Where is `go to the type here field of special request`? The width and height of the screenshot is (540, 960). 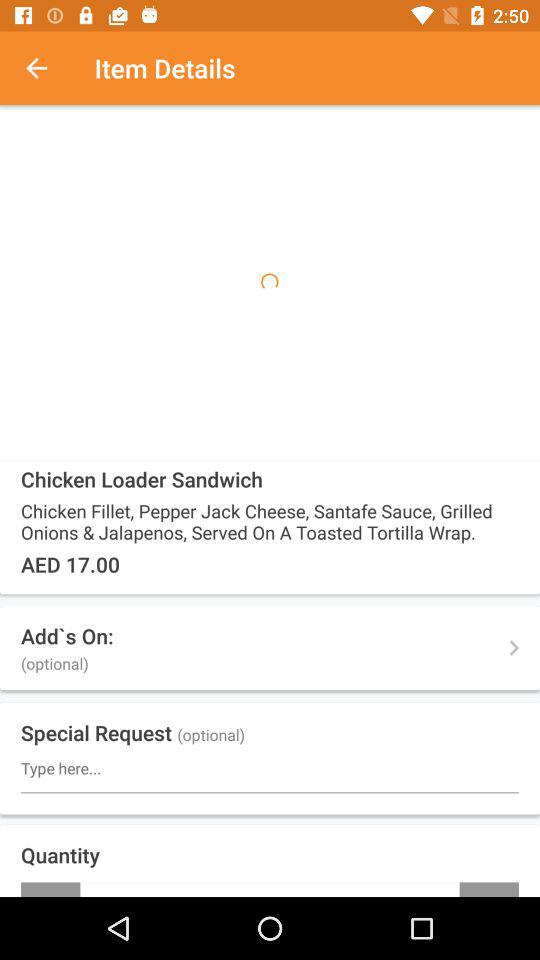 go to the type here field of special request is located at coordinates (270, 768).